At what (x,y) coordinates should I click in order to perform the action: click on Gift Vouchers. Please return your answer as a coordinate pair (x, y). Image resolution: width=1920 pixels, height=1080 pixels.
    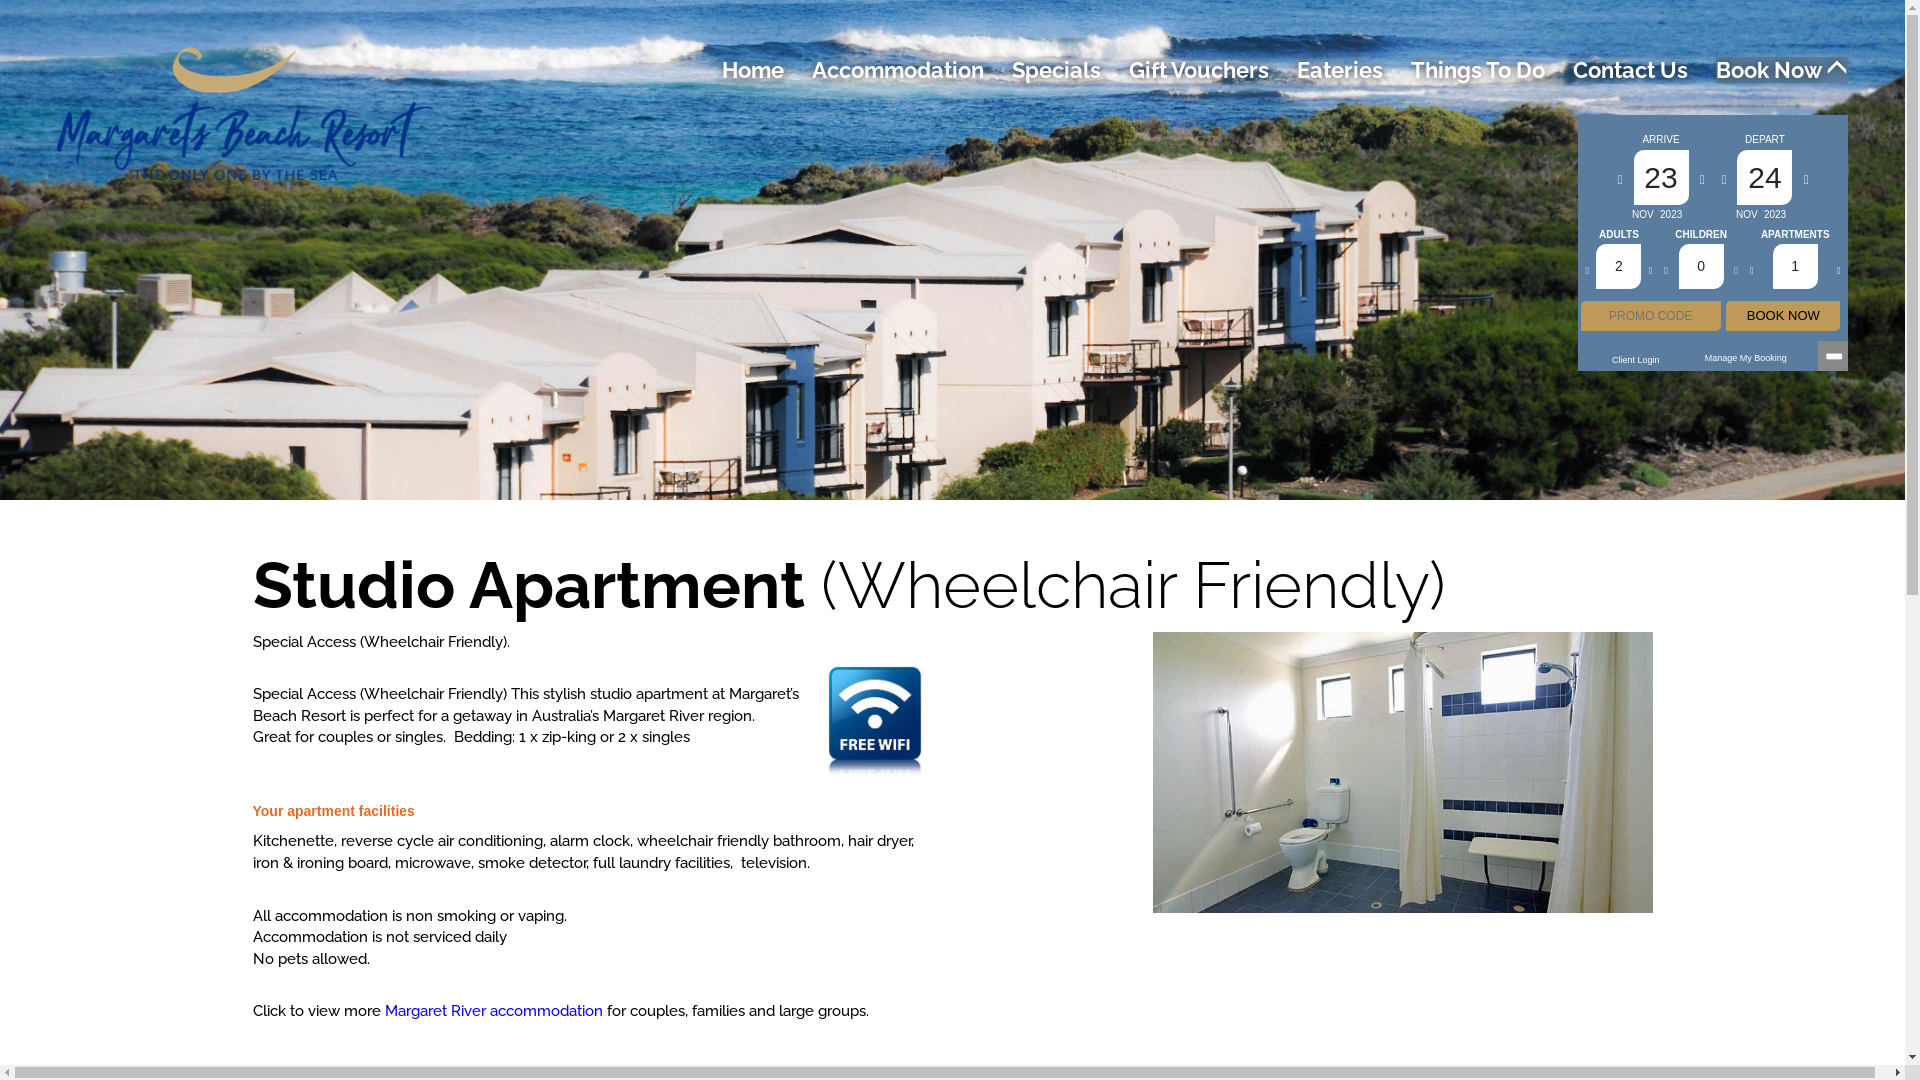
    Looking at the image, I should click on (1199, 70).